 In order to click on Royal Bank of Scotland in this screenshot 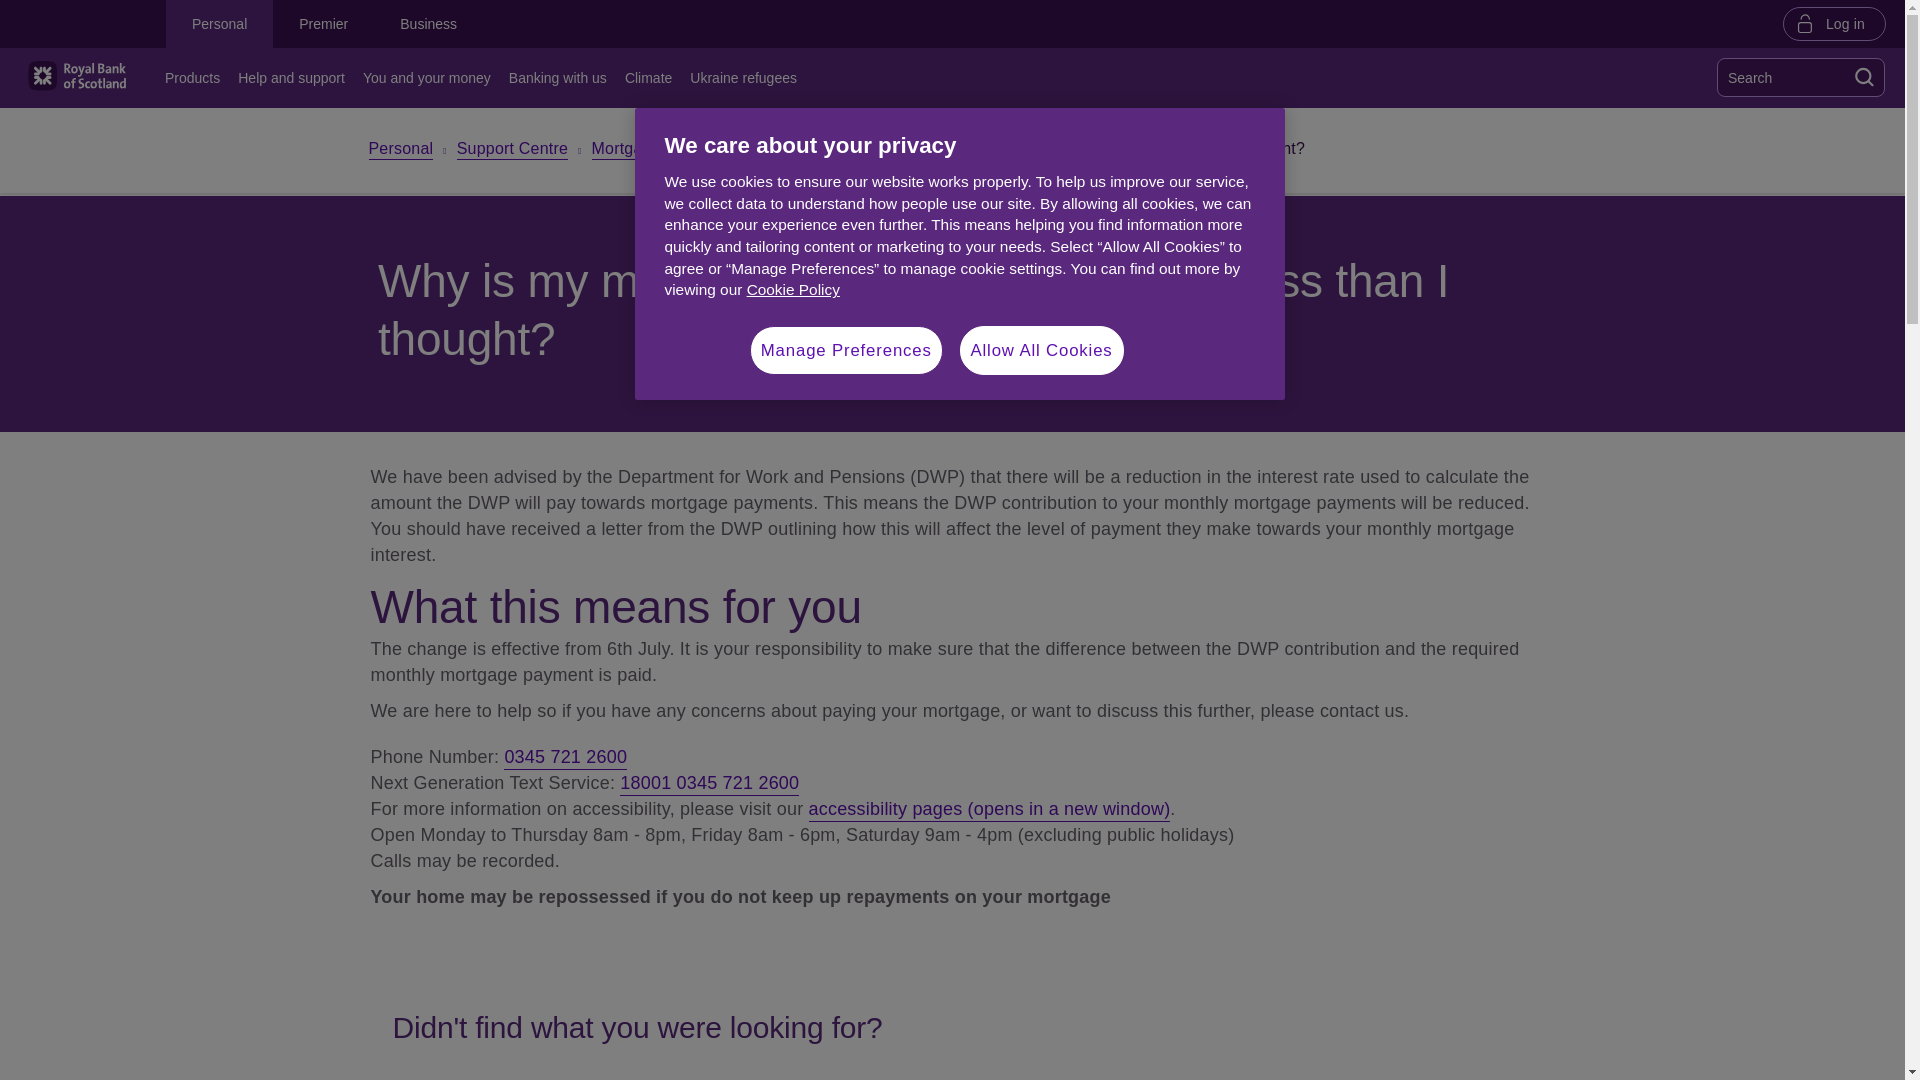, I will do `click(76, 76)`.